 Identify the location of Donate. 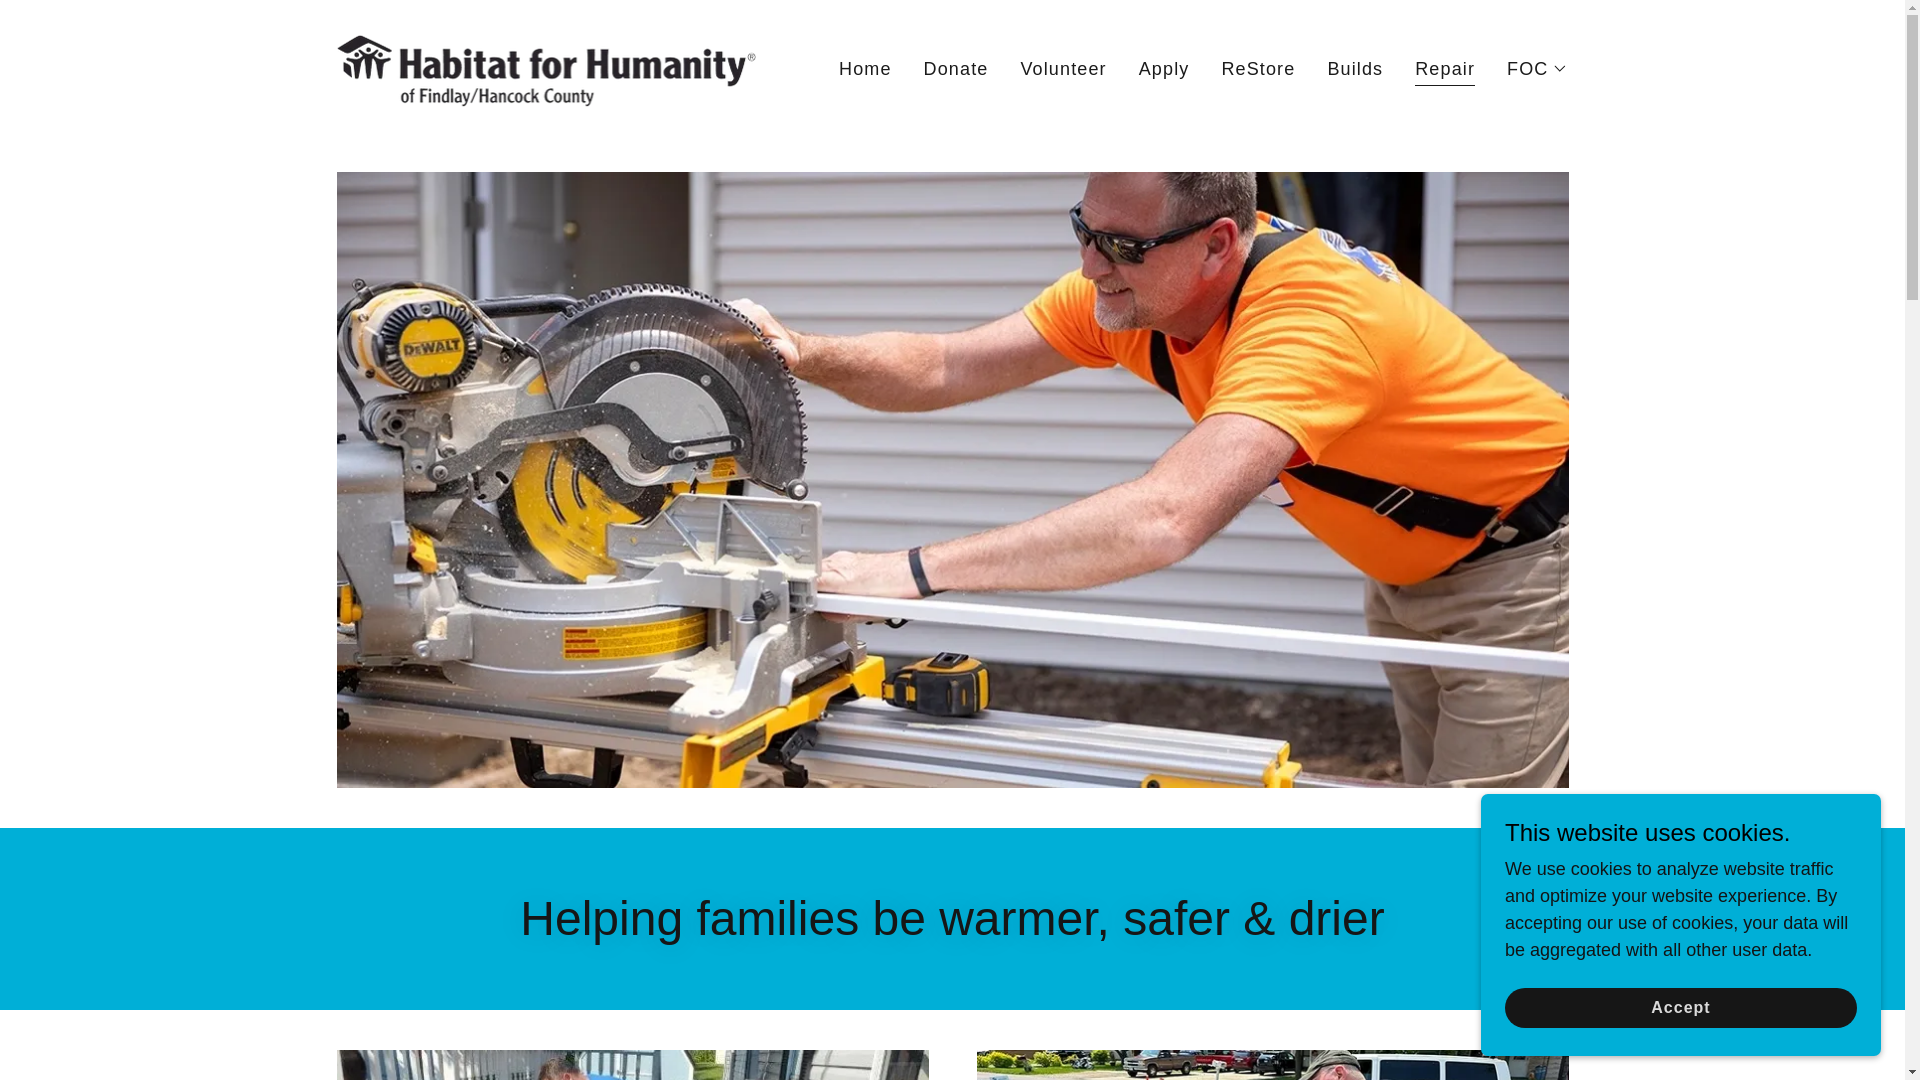
(956, 68).